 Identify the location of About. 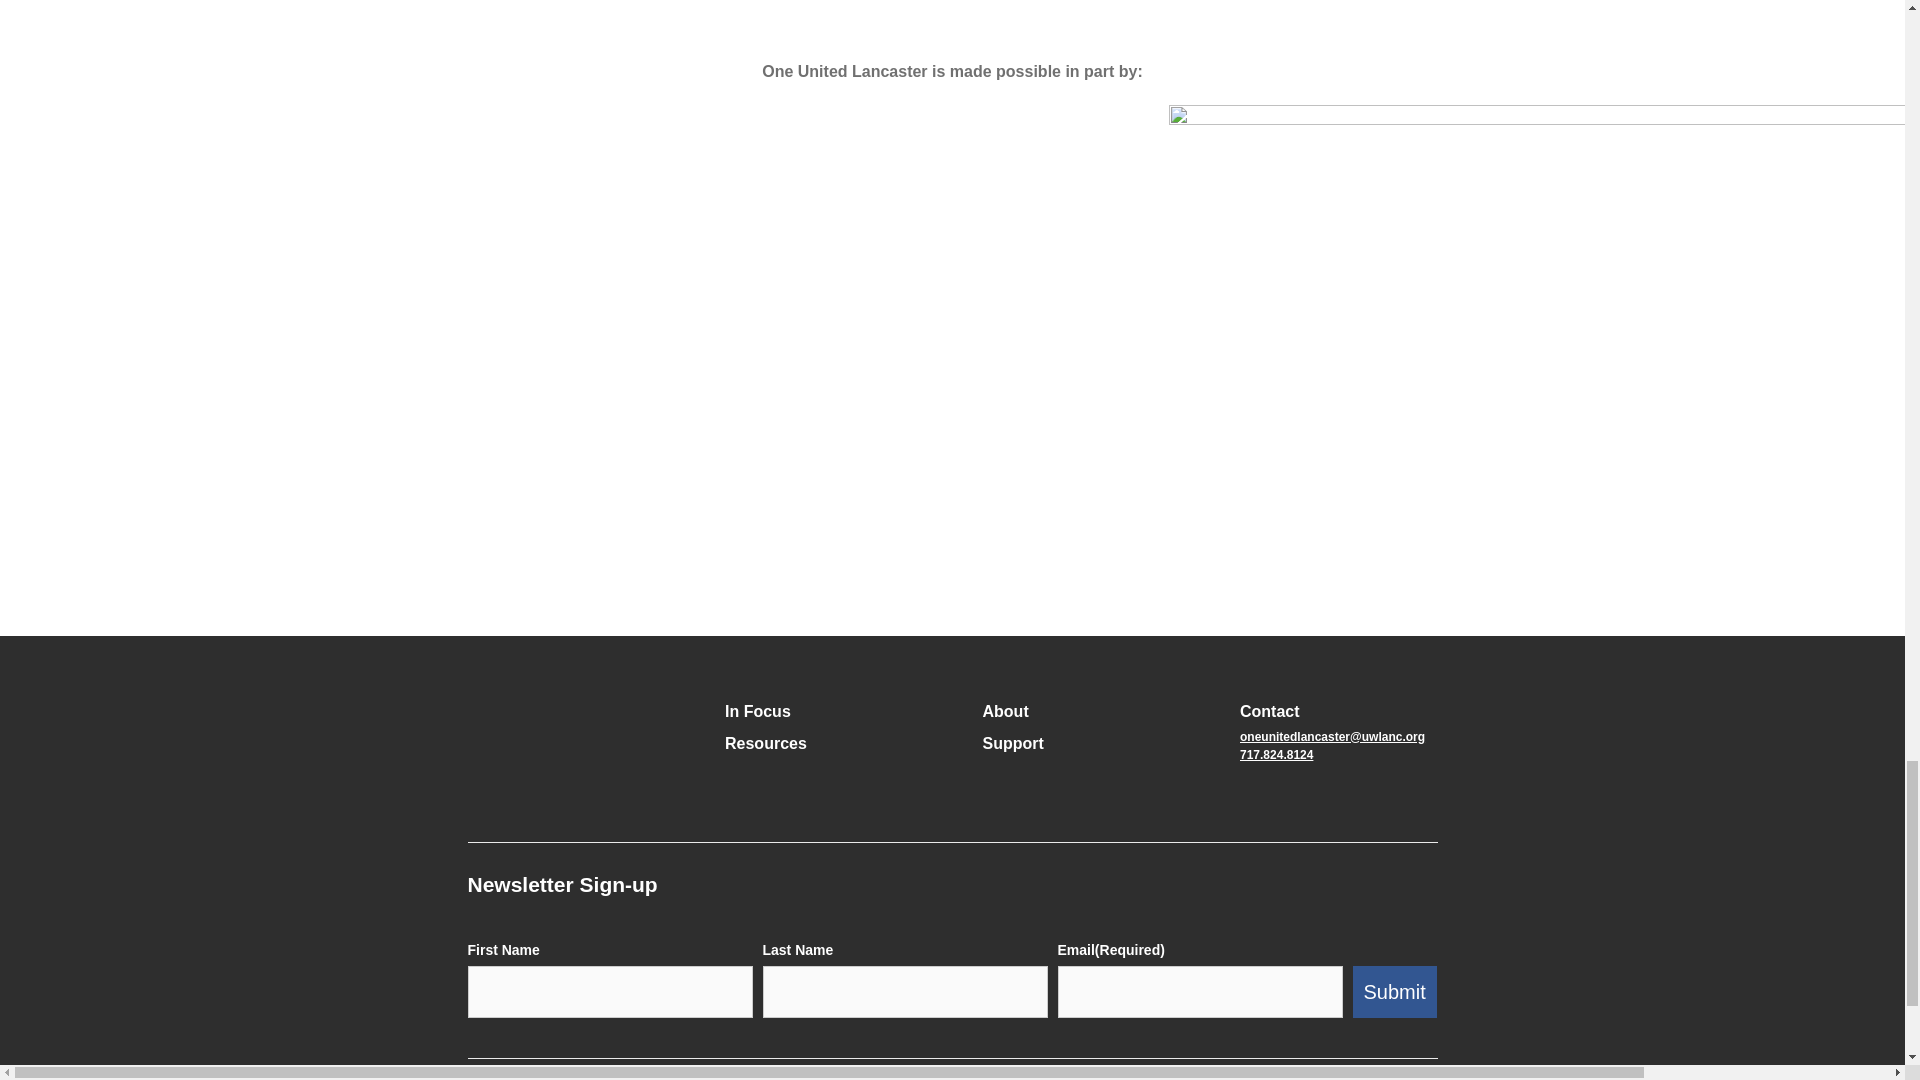
(1004, 711).